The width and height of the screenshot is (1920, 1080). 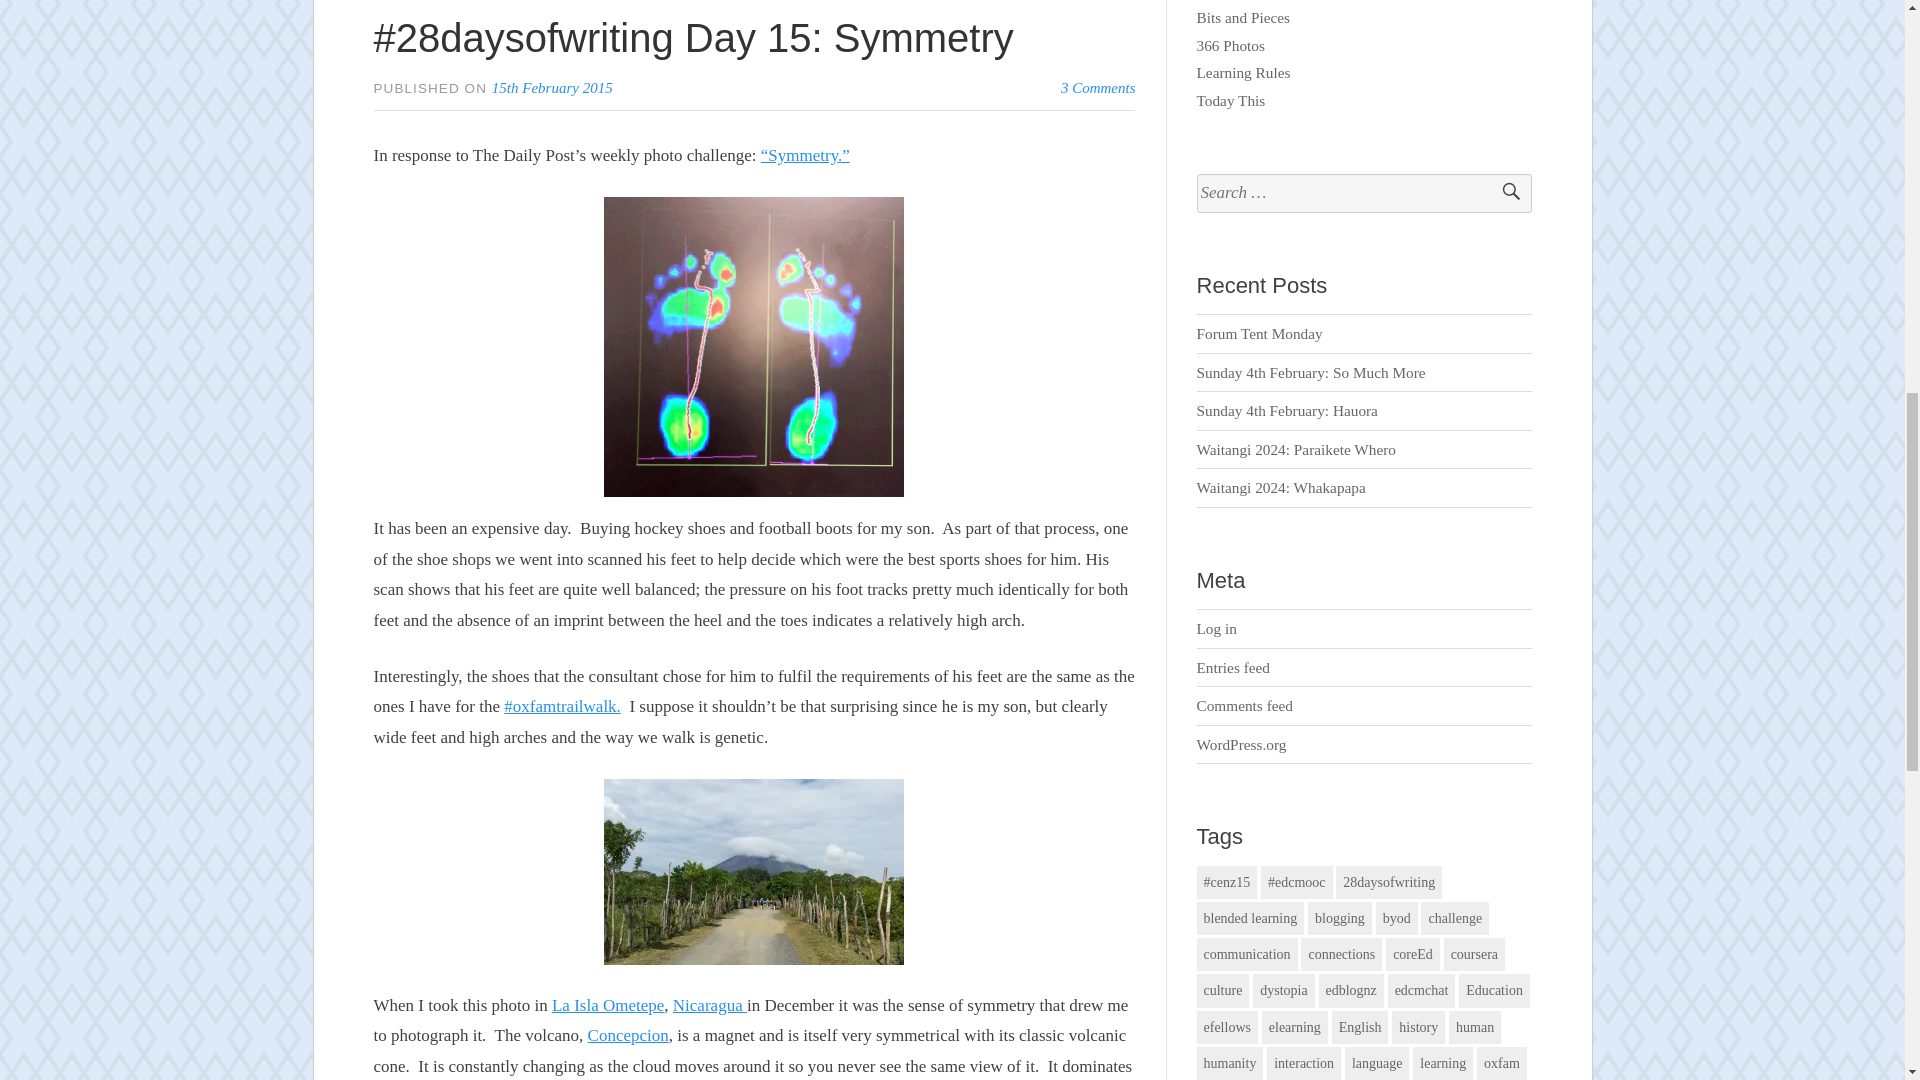 What do you see at coordinates (628, 1036) in the screenshot?
I see `Concepcion` at bounding box center [628, 1036].